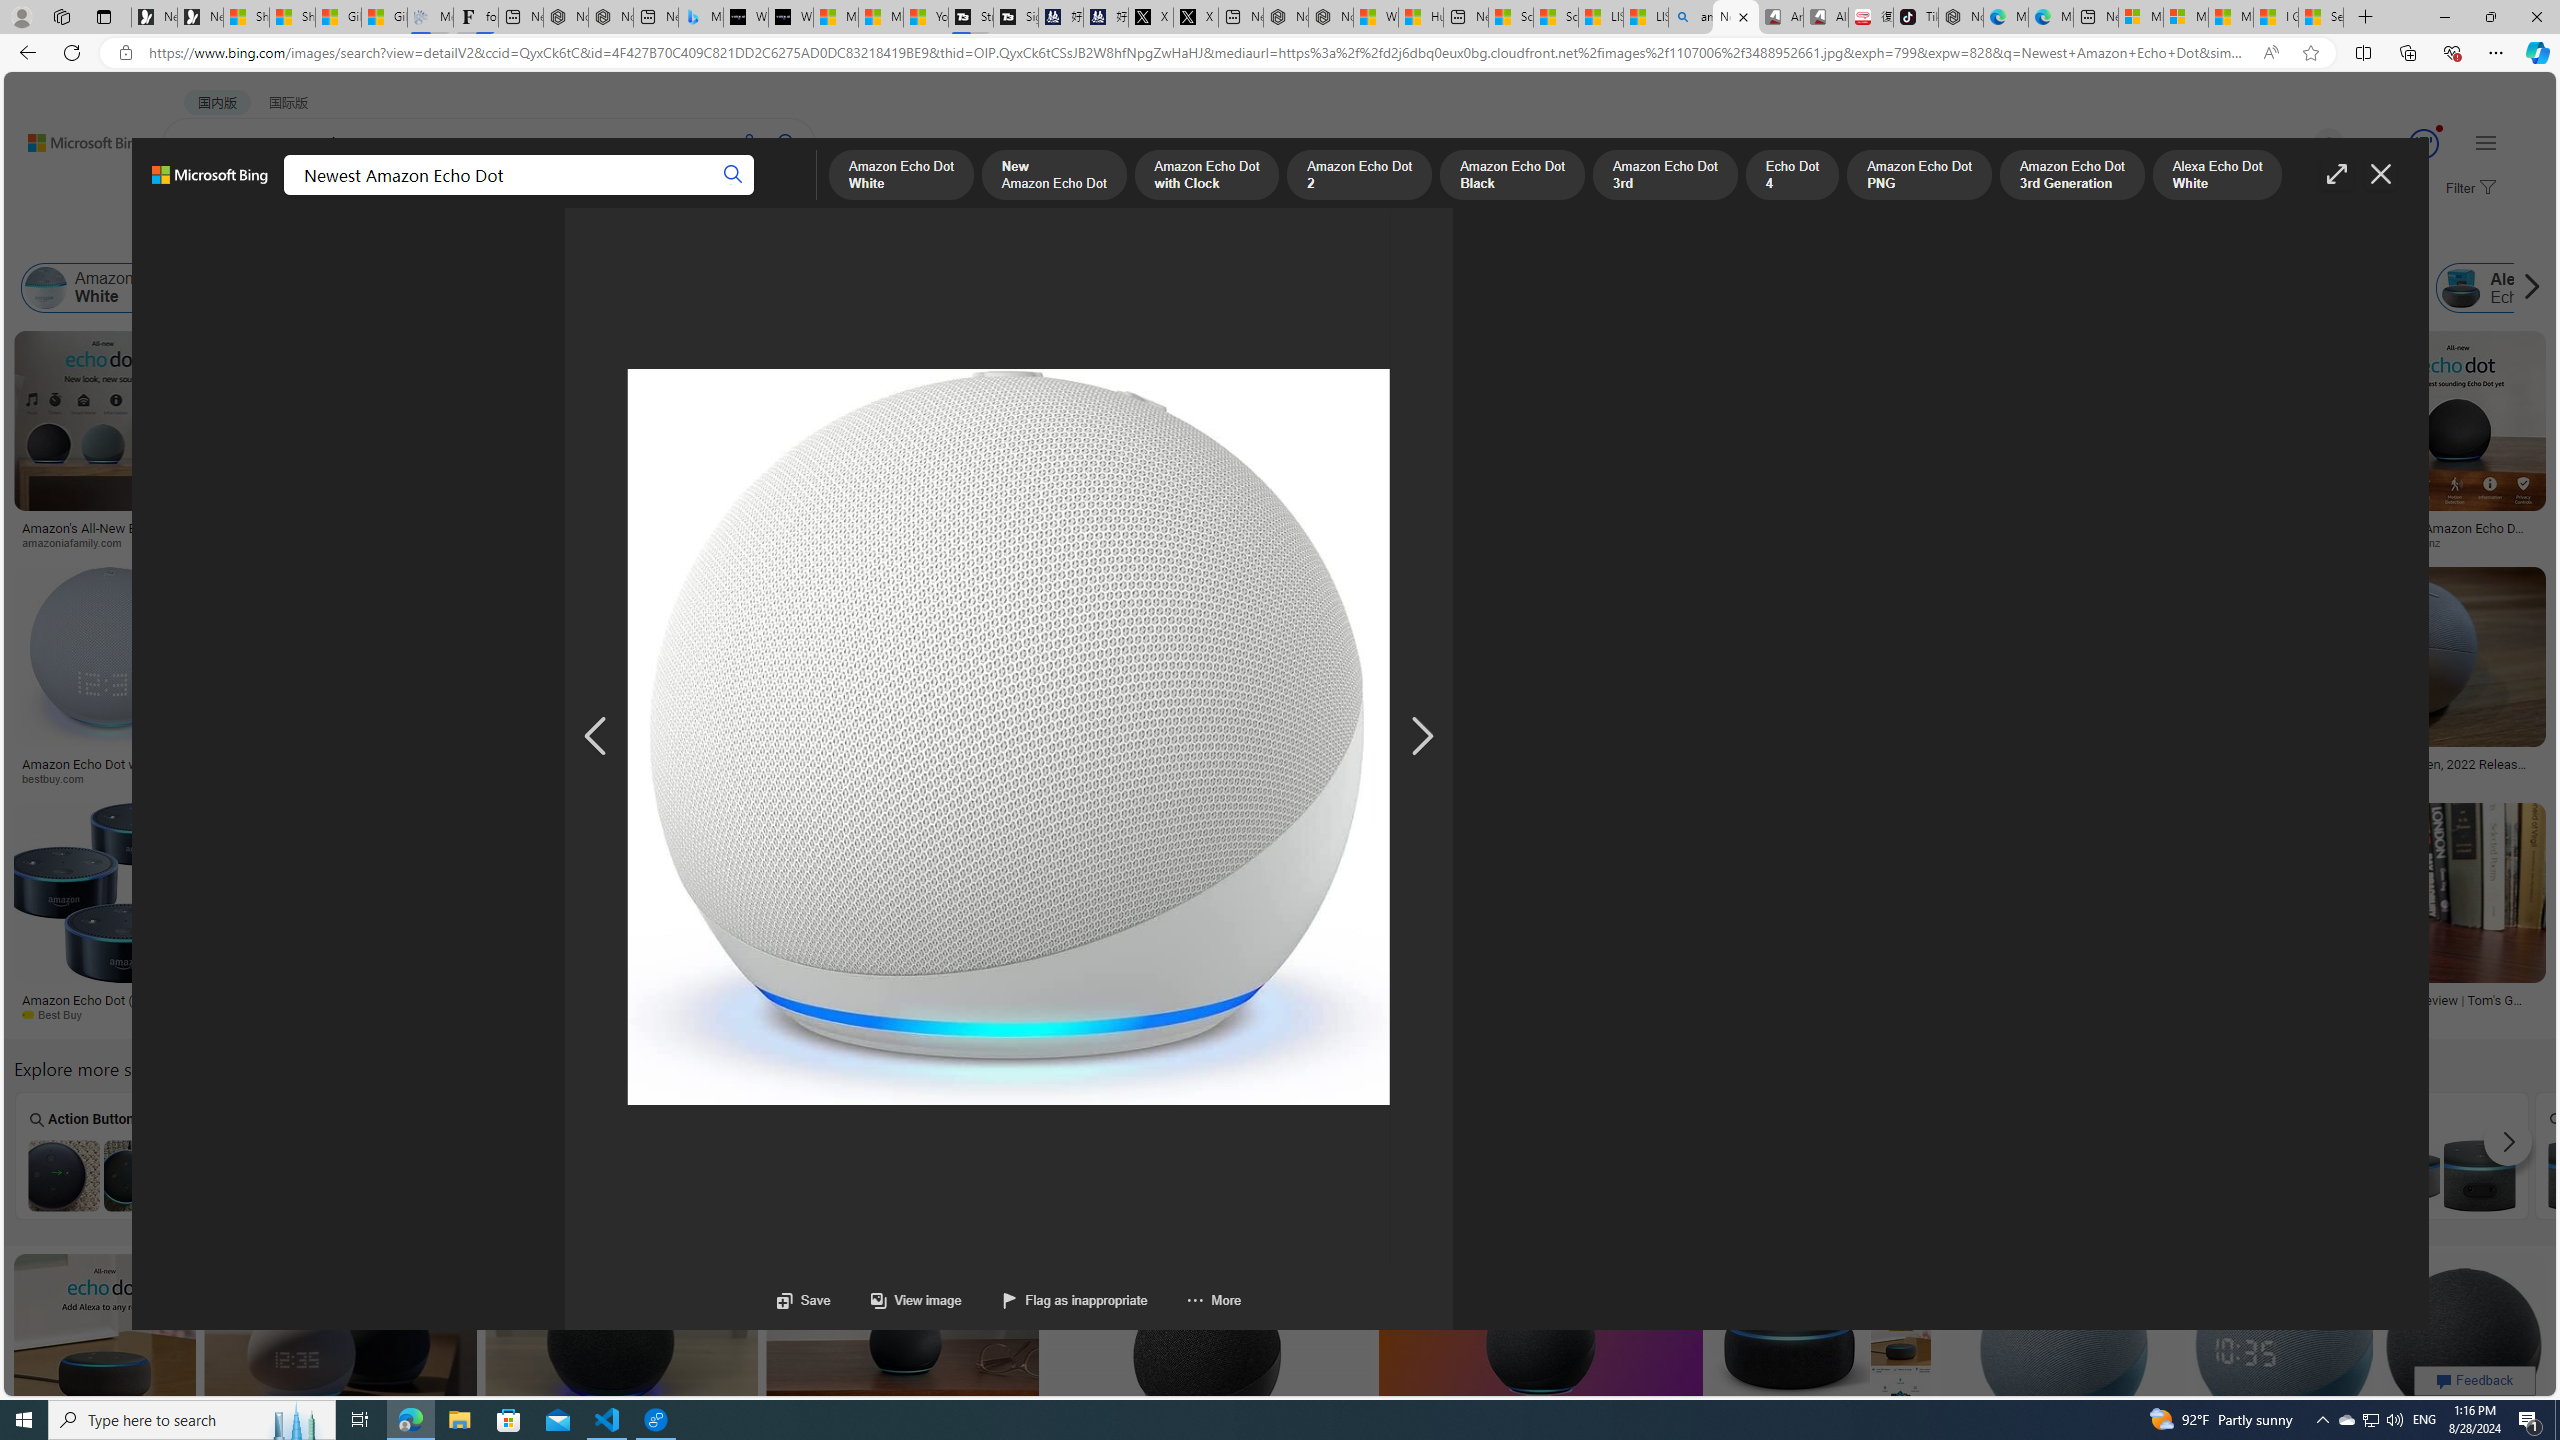 This screenshot has width=2560, height=1440. What do you see at coordinates (2622, 1155) in the screenshot?
I see `Amazon Echo Dot Black Black` at bounding box center [2622, 1155].